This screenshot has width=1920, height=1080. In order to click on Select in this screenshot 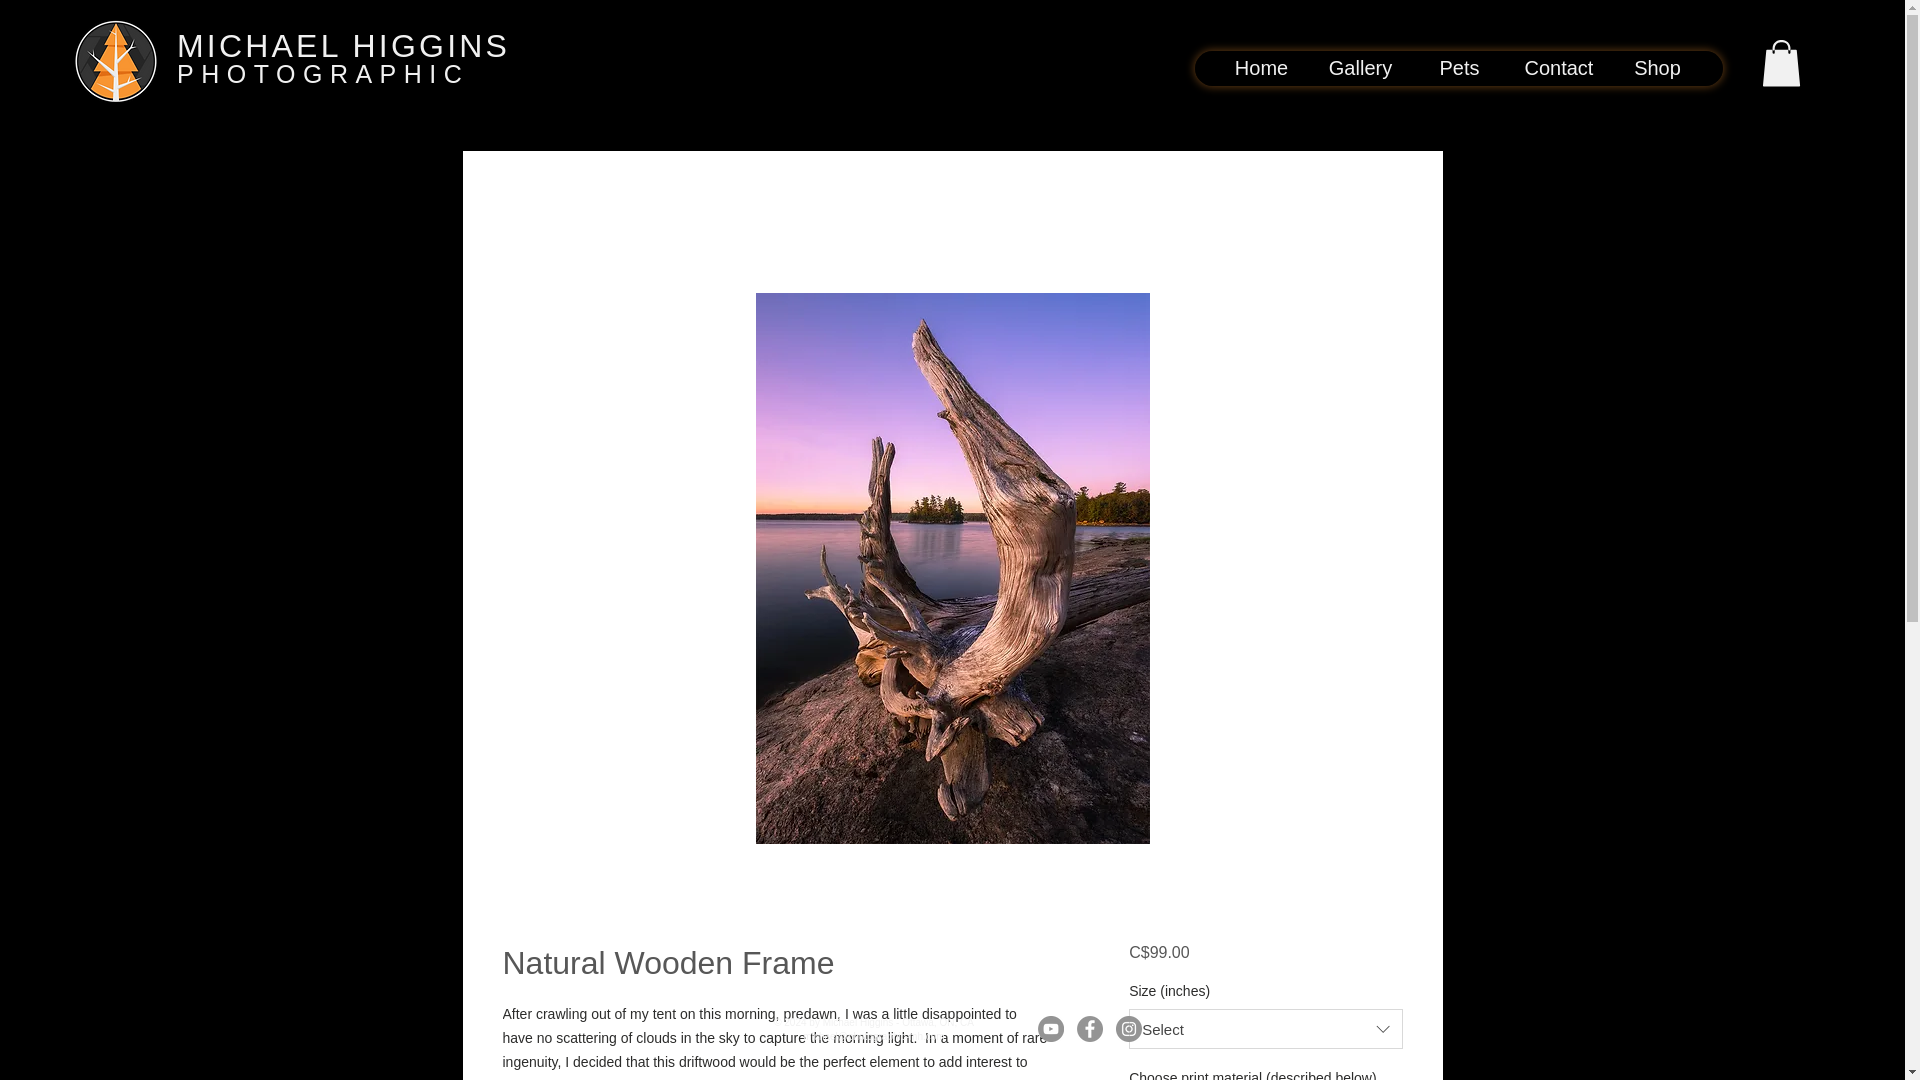, I will do `click(1264, 1028)`.